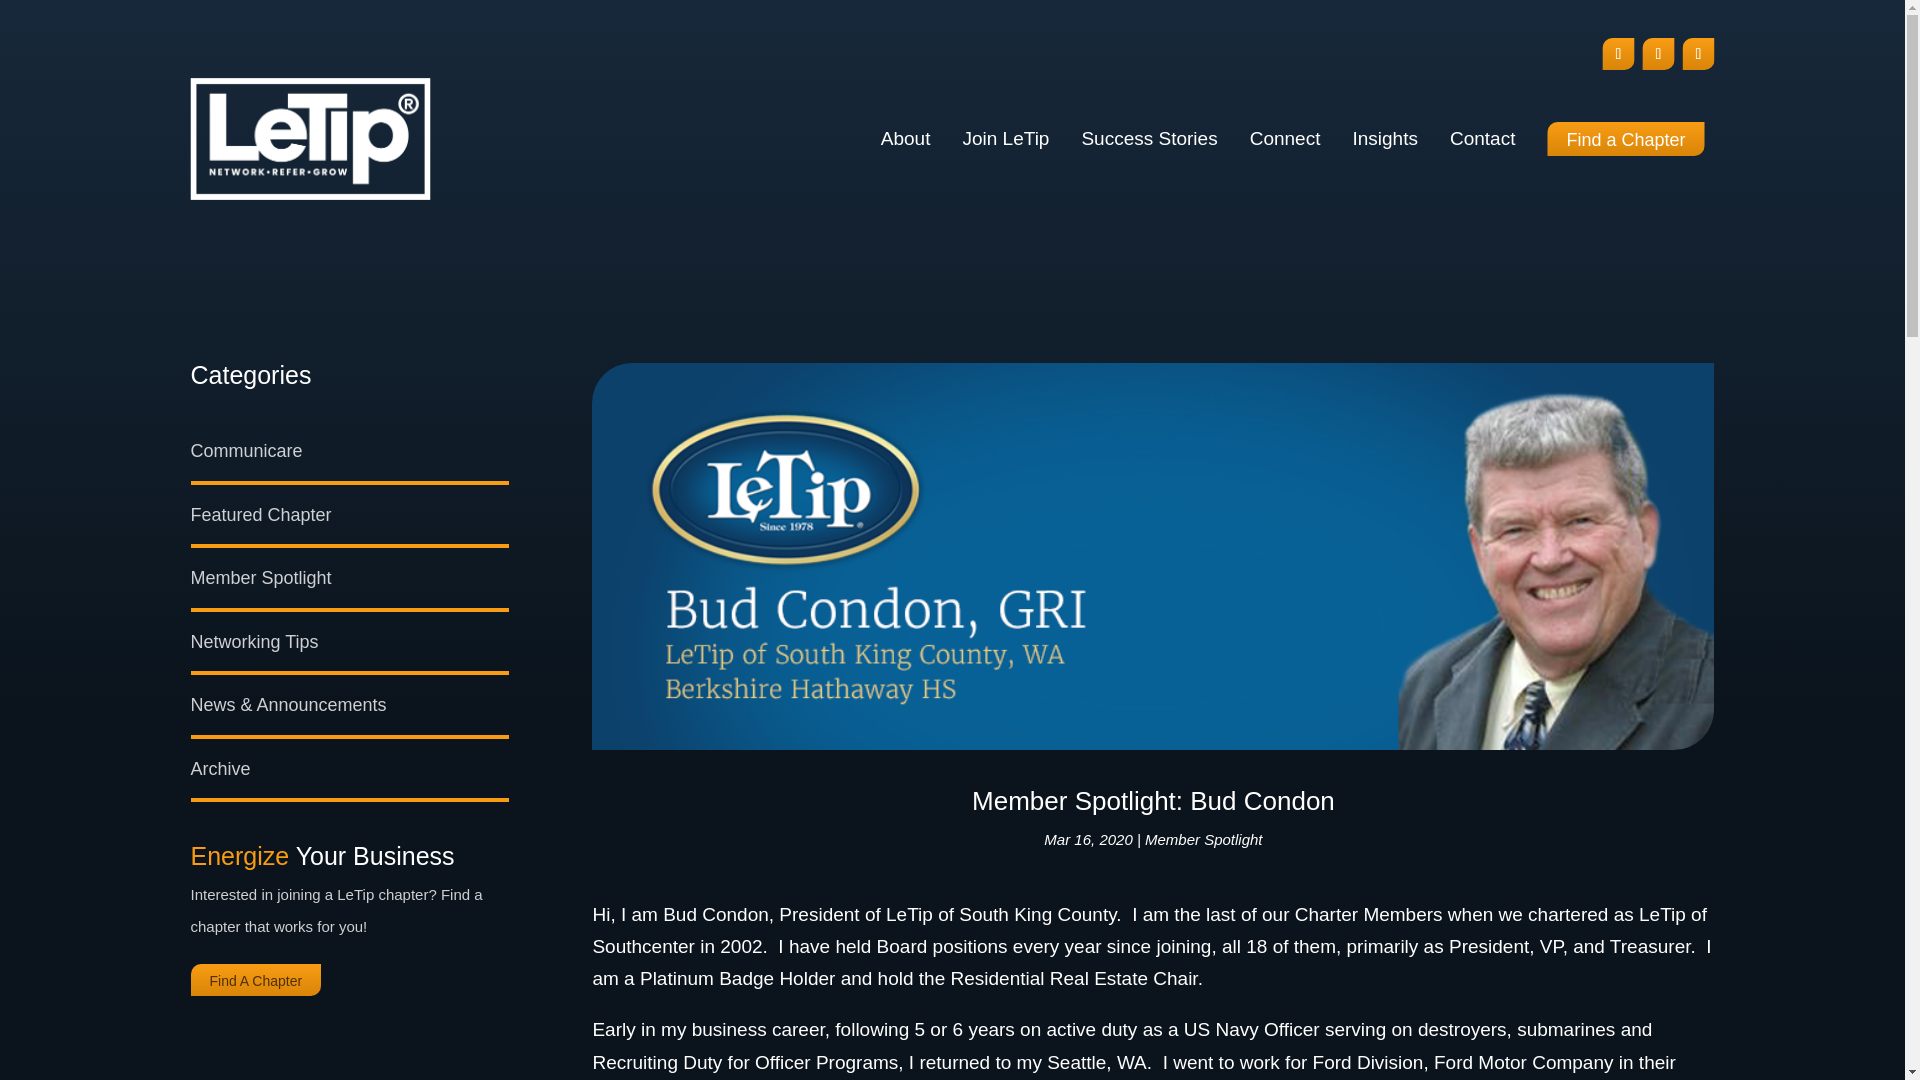  What do you see at coordinates (1626, 138) in the screenshot?
I see `Find a Chapter` at bounding box center [1626, 138].